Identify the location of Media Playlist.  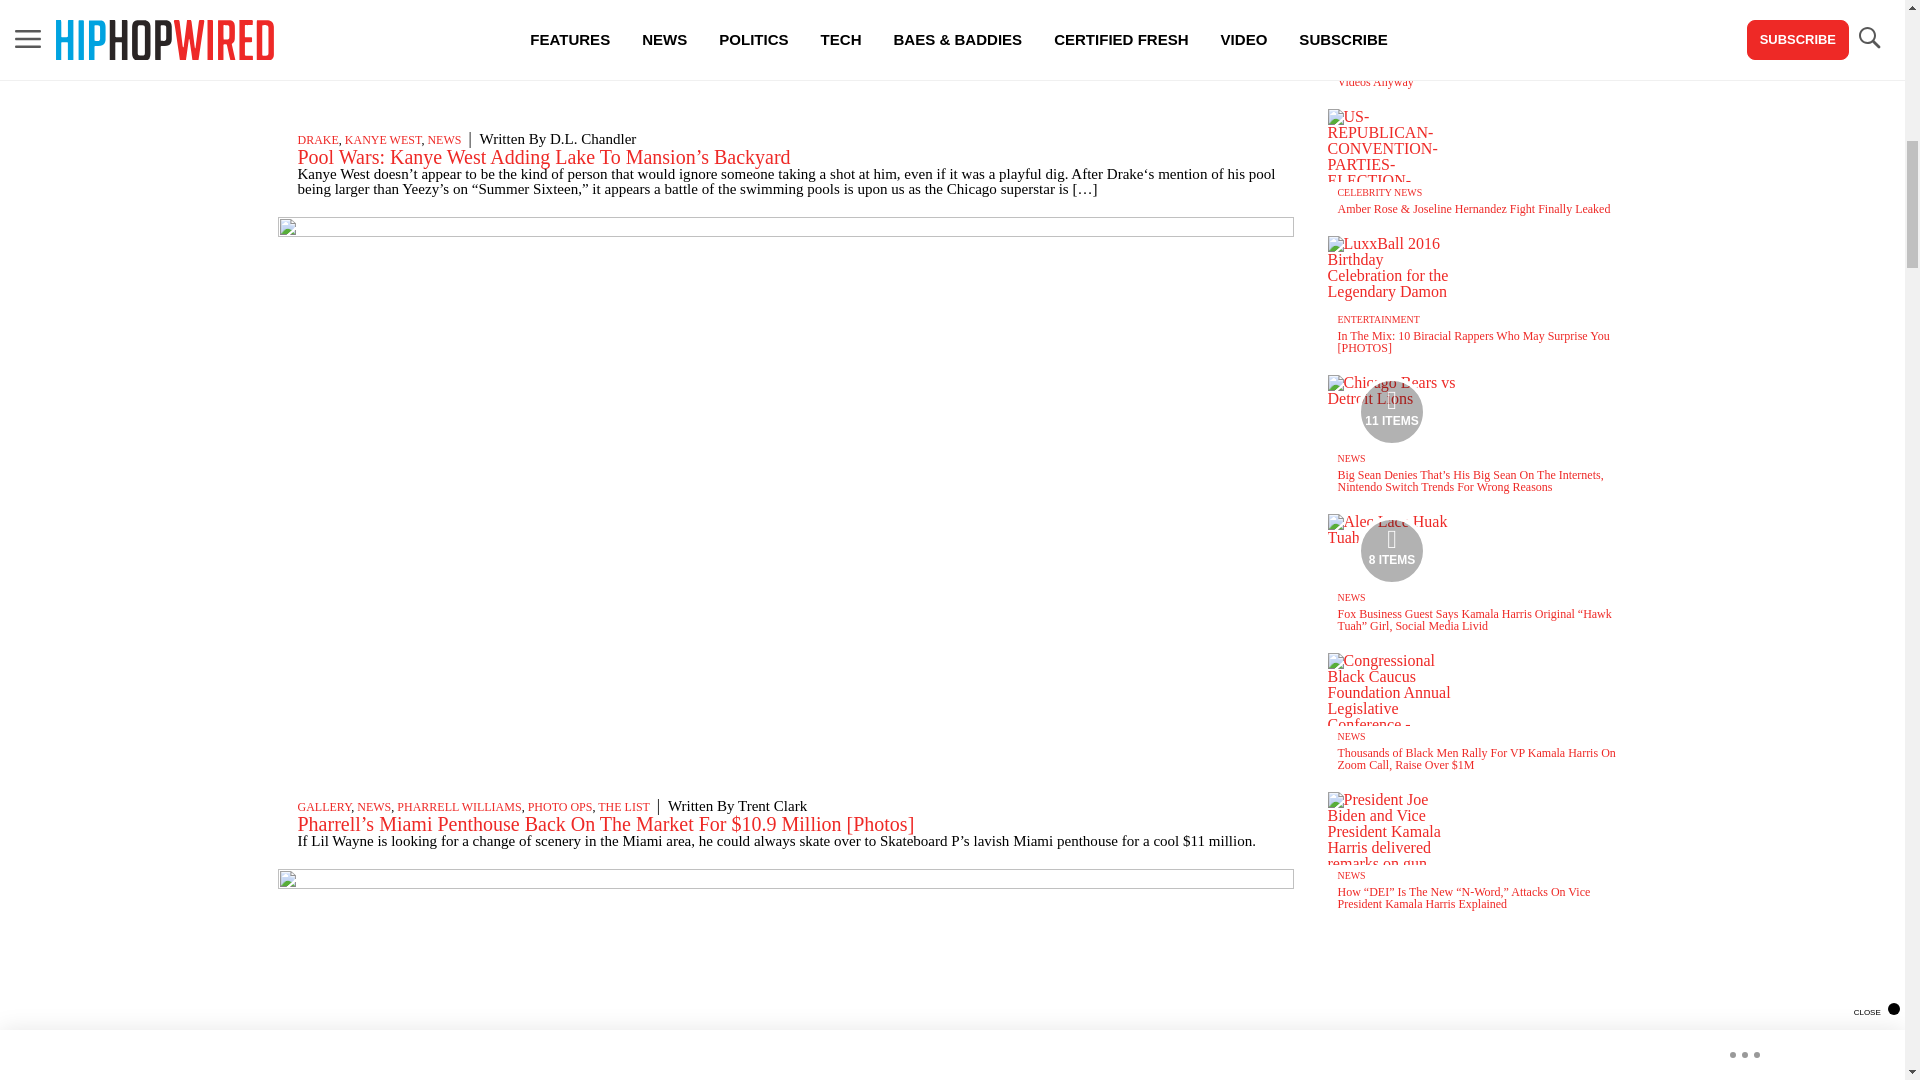
(1392, 410).